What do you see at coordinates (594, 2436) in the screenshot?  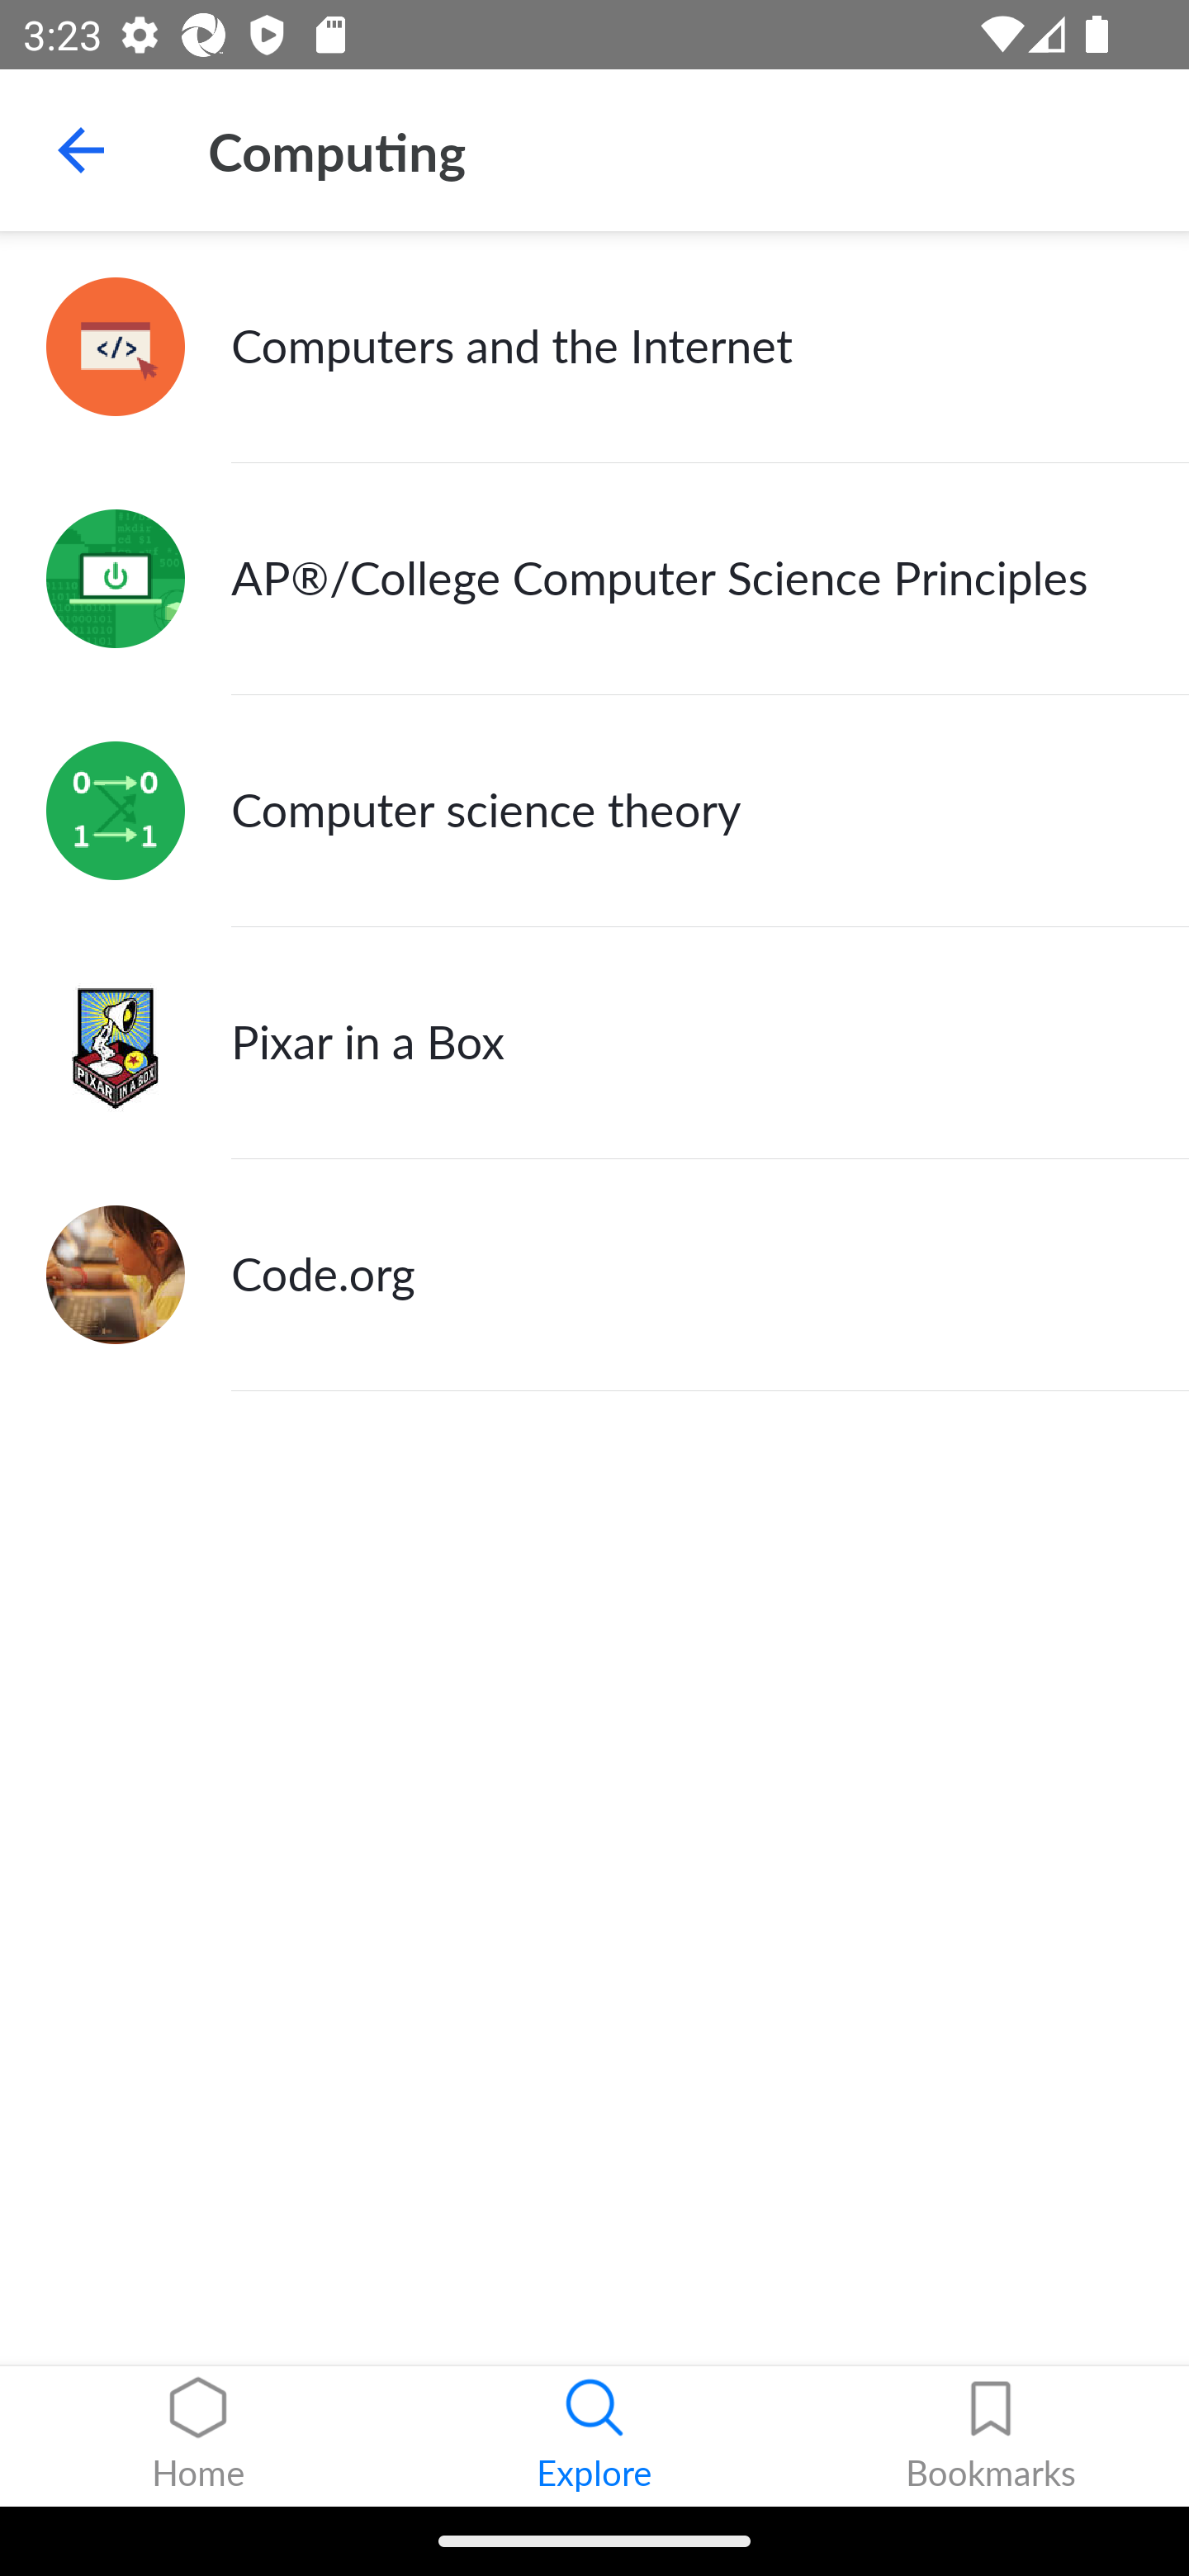 I see `Explore` at bounding box center [594, 2436].